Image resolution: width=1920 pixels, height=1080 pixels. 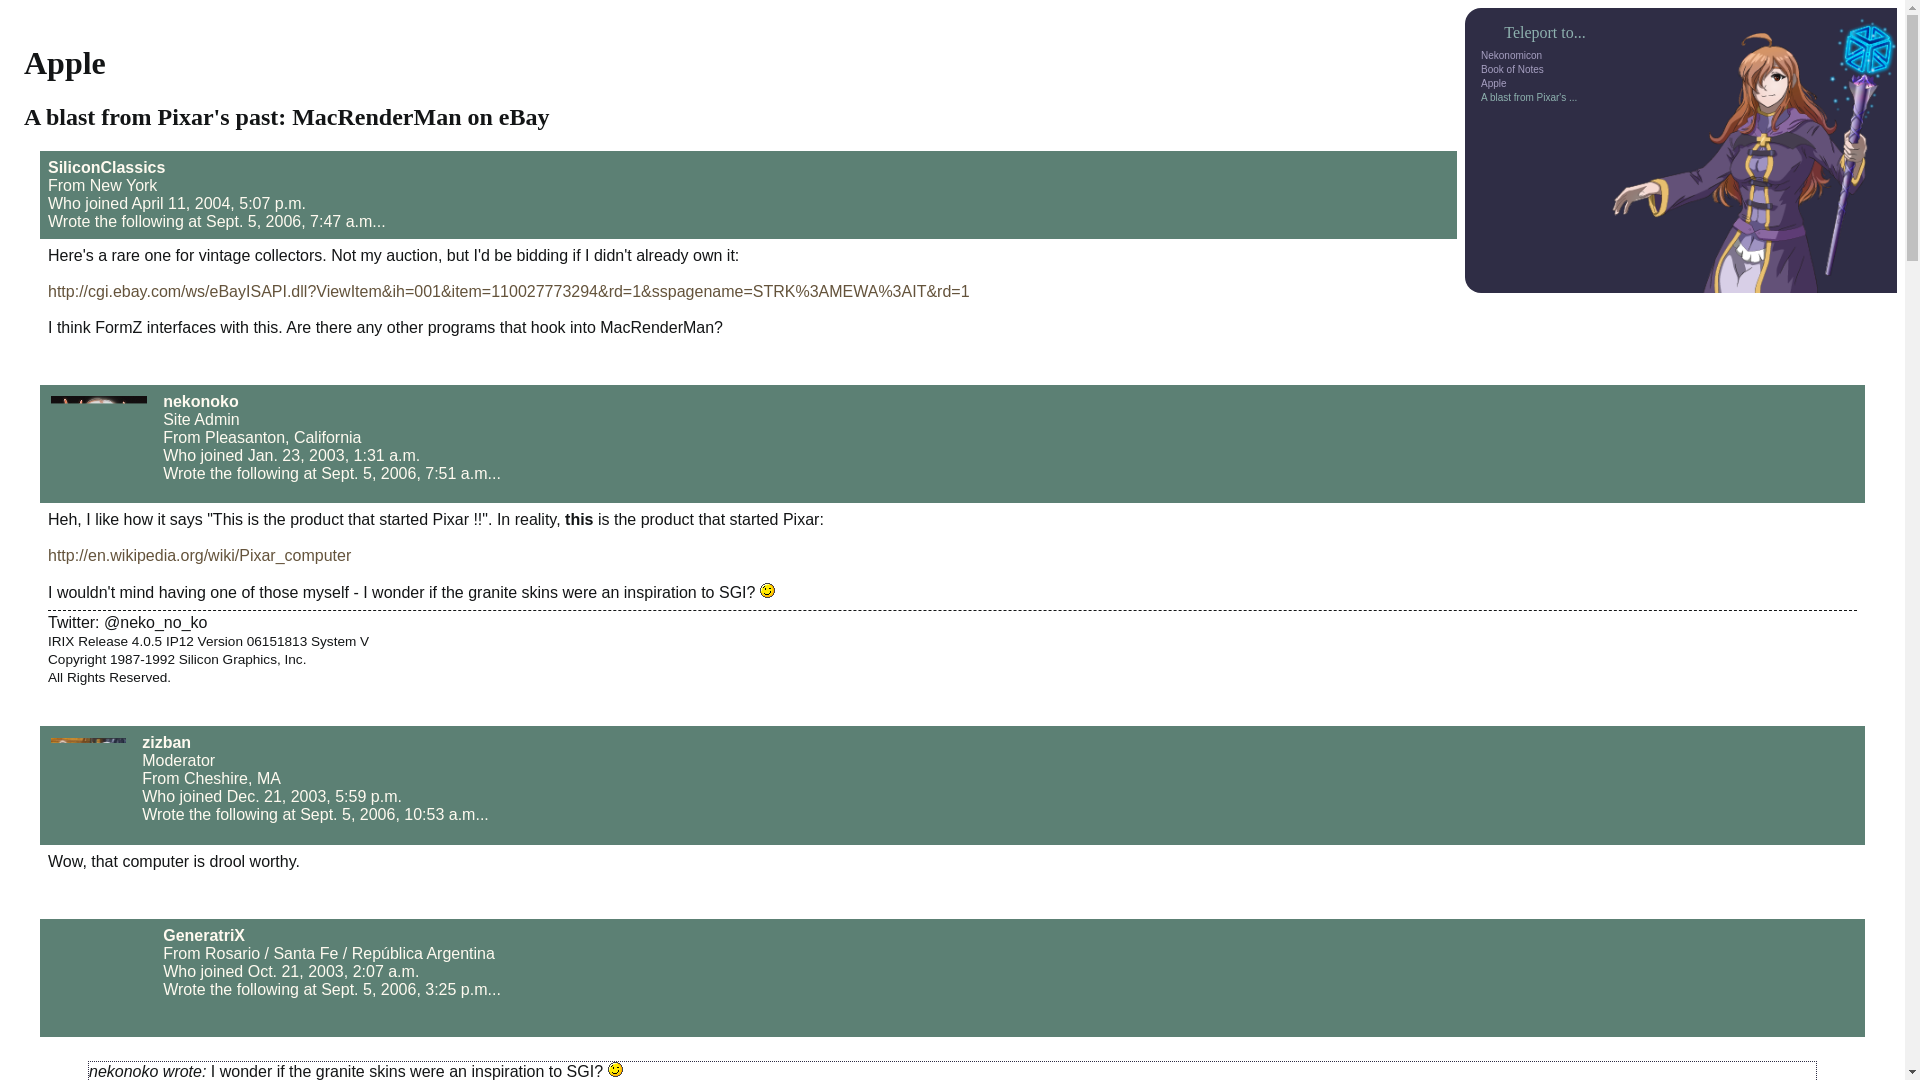 I want to click on GeneratriX, so click(x=204, y=934).